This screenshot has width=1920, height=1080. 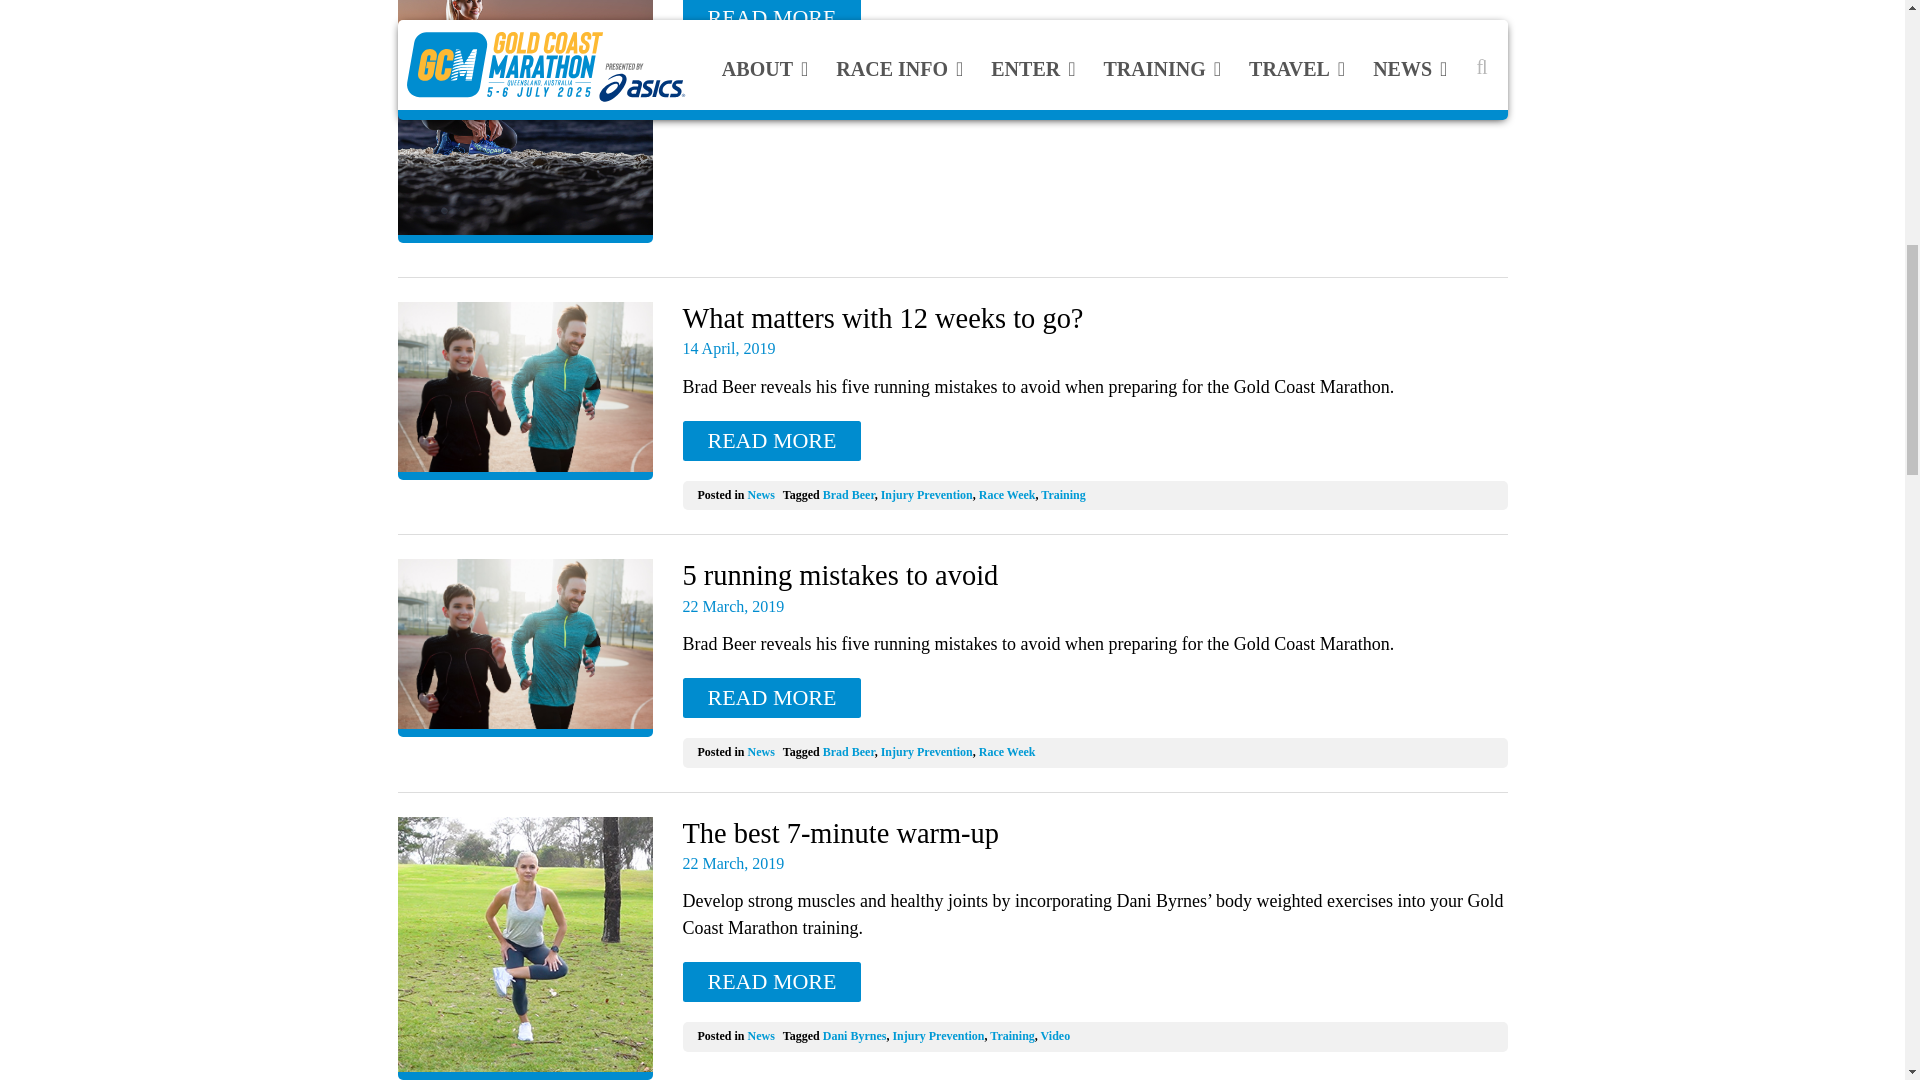 What do you see at coordinates (770, 982) in the screenshot?
I see `Read: The best 7-minute warm-up` at bounding box center [770, 982].